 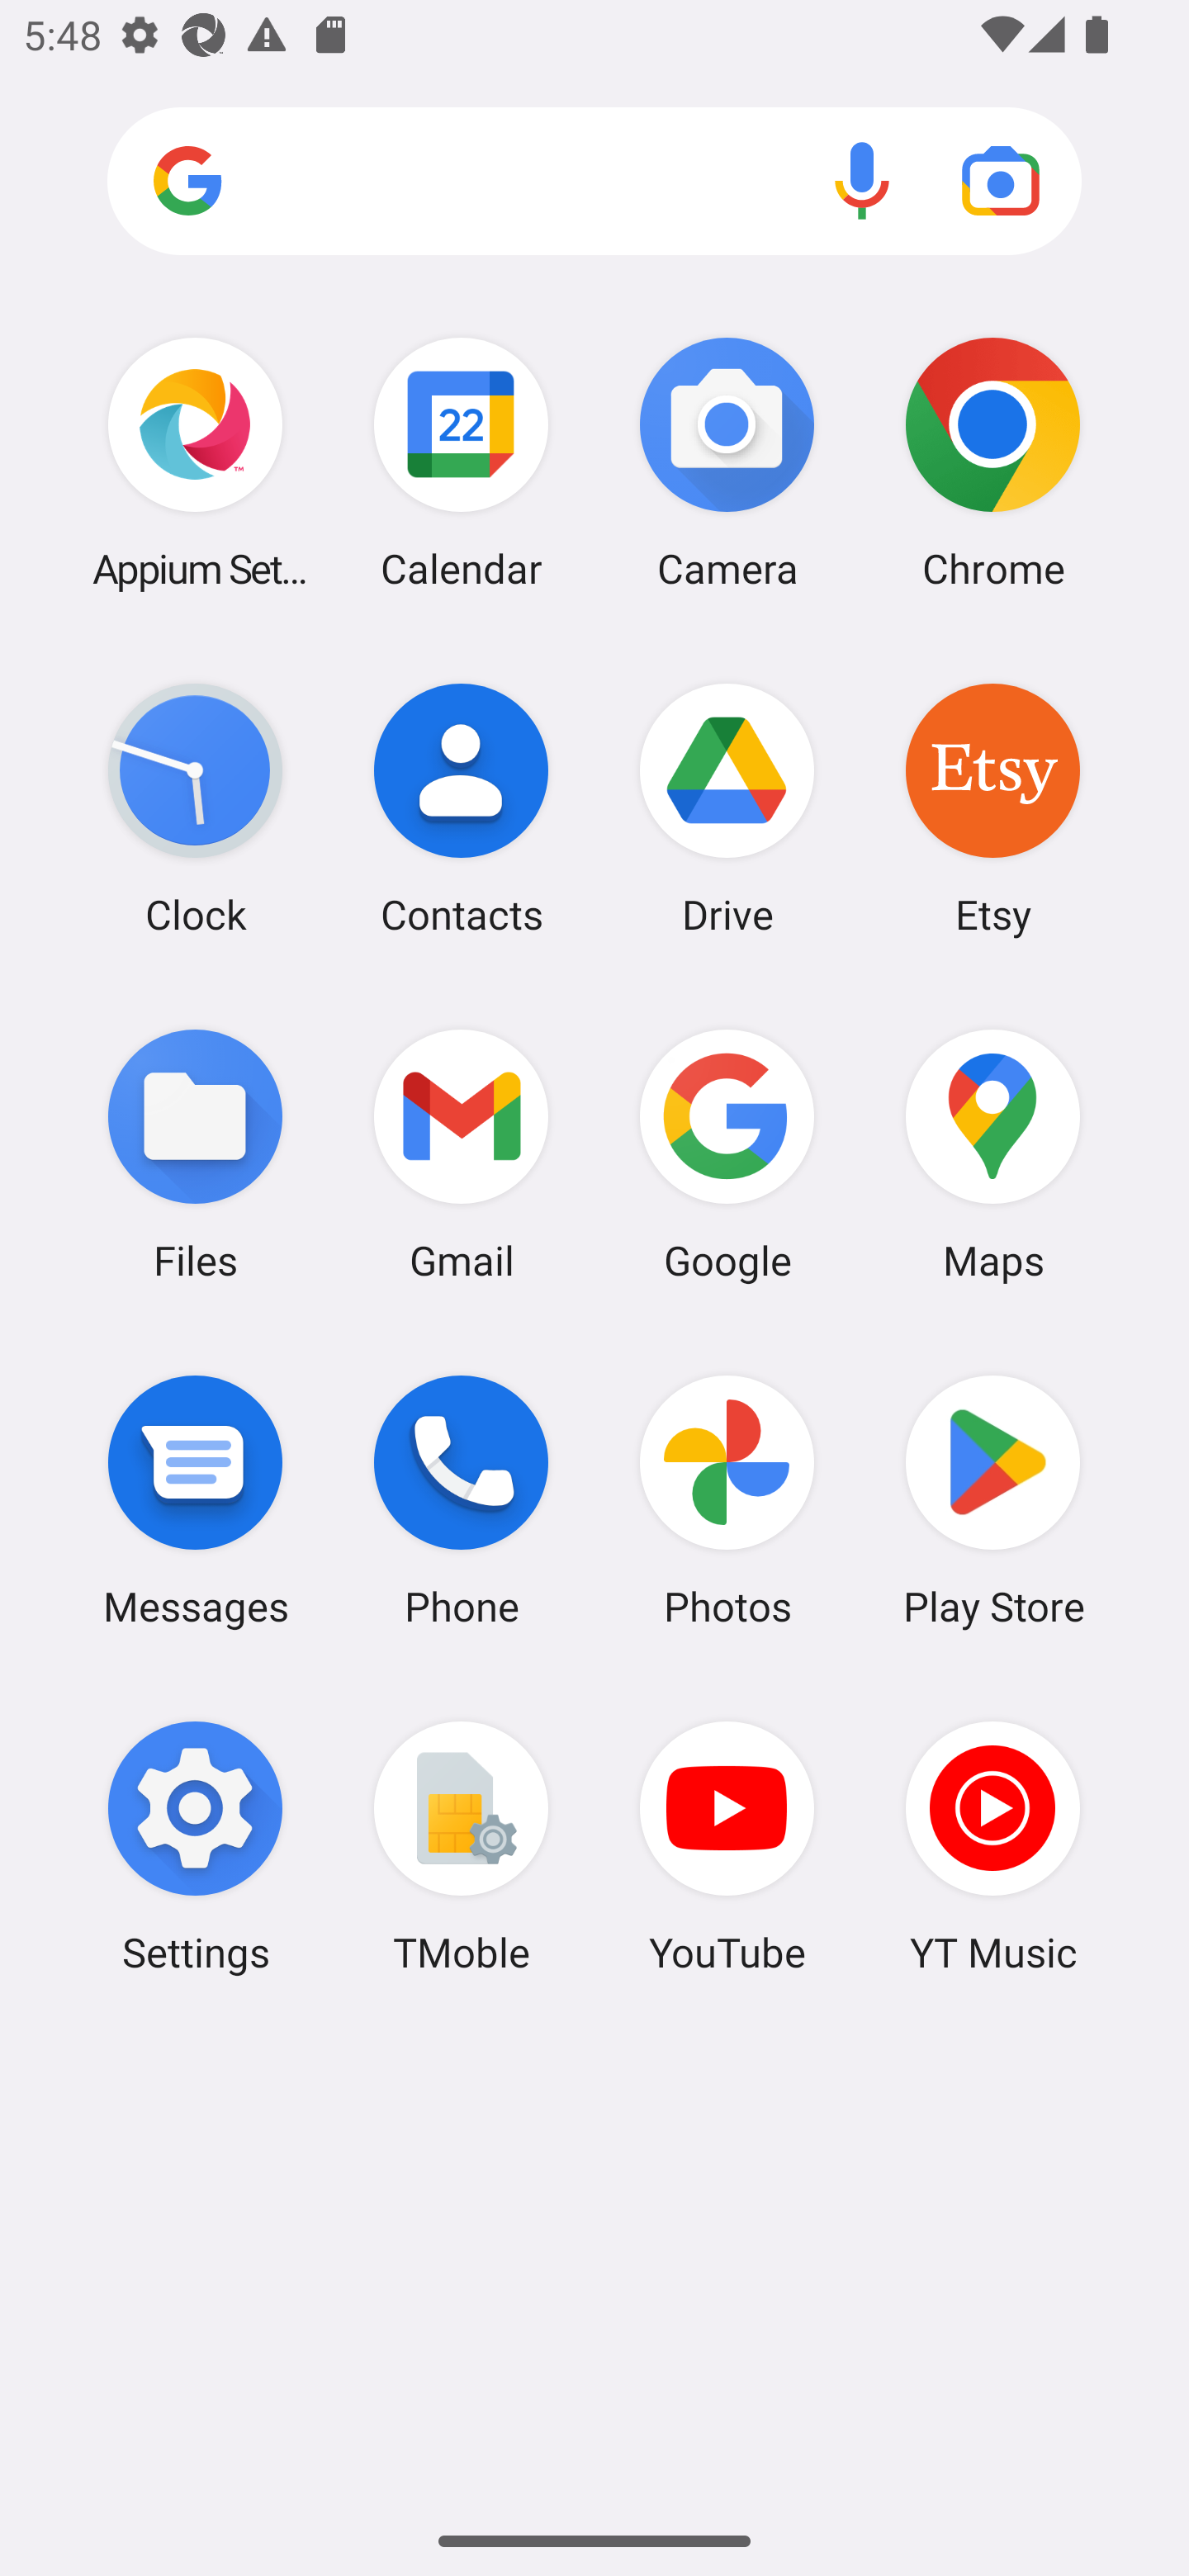 What do you see at coordinates (727, 462) in the screenshot?
I see `Camera` at bounding box center [727, 462].